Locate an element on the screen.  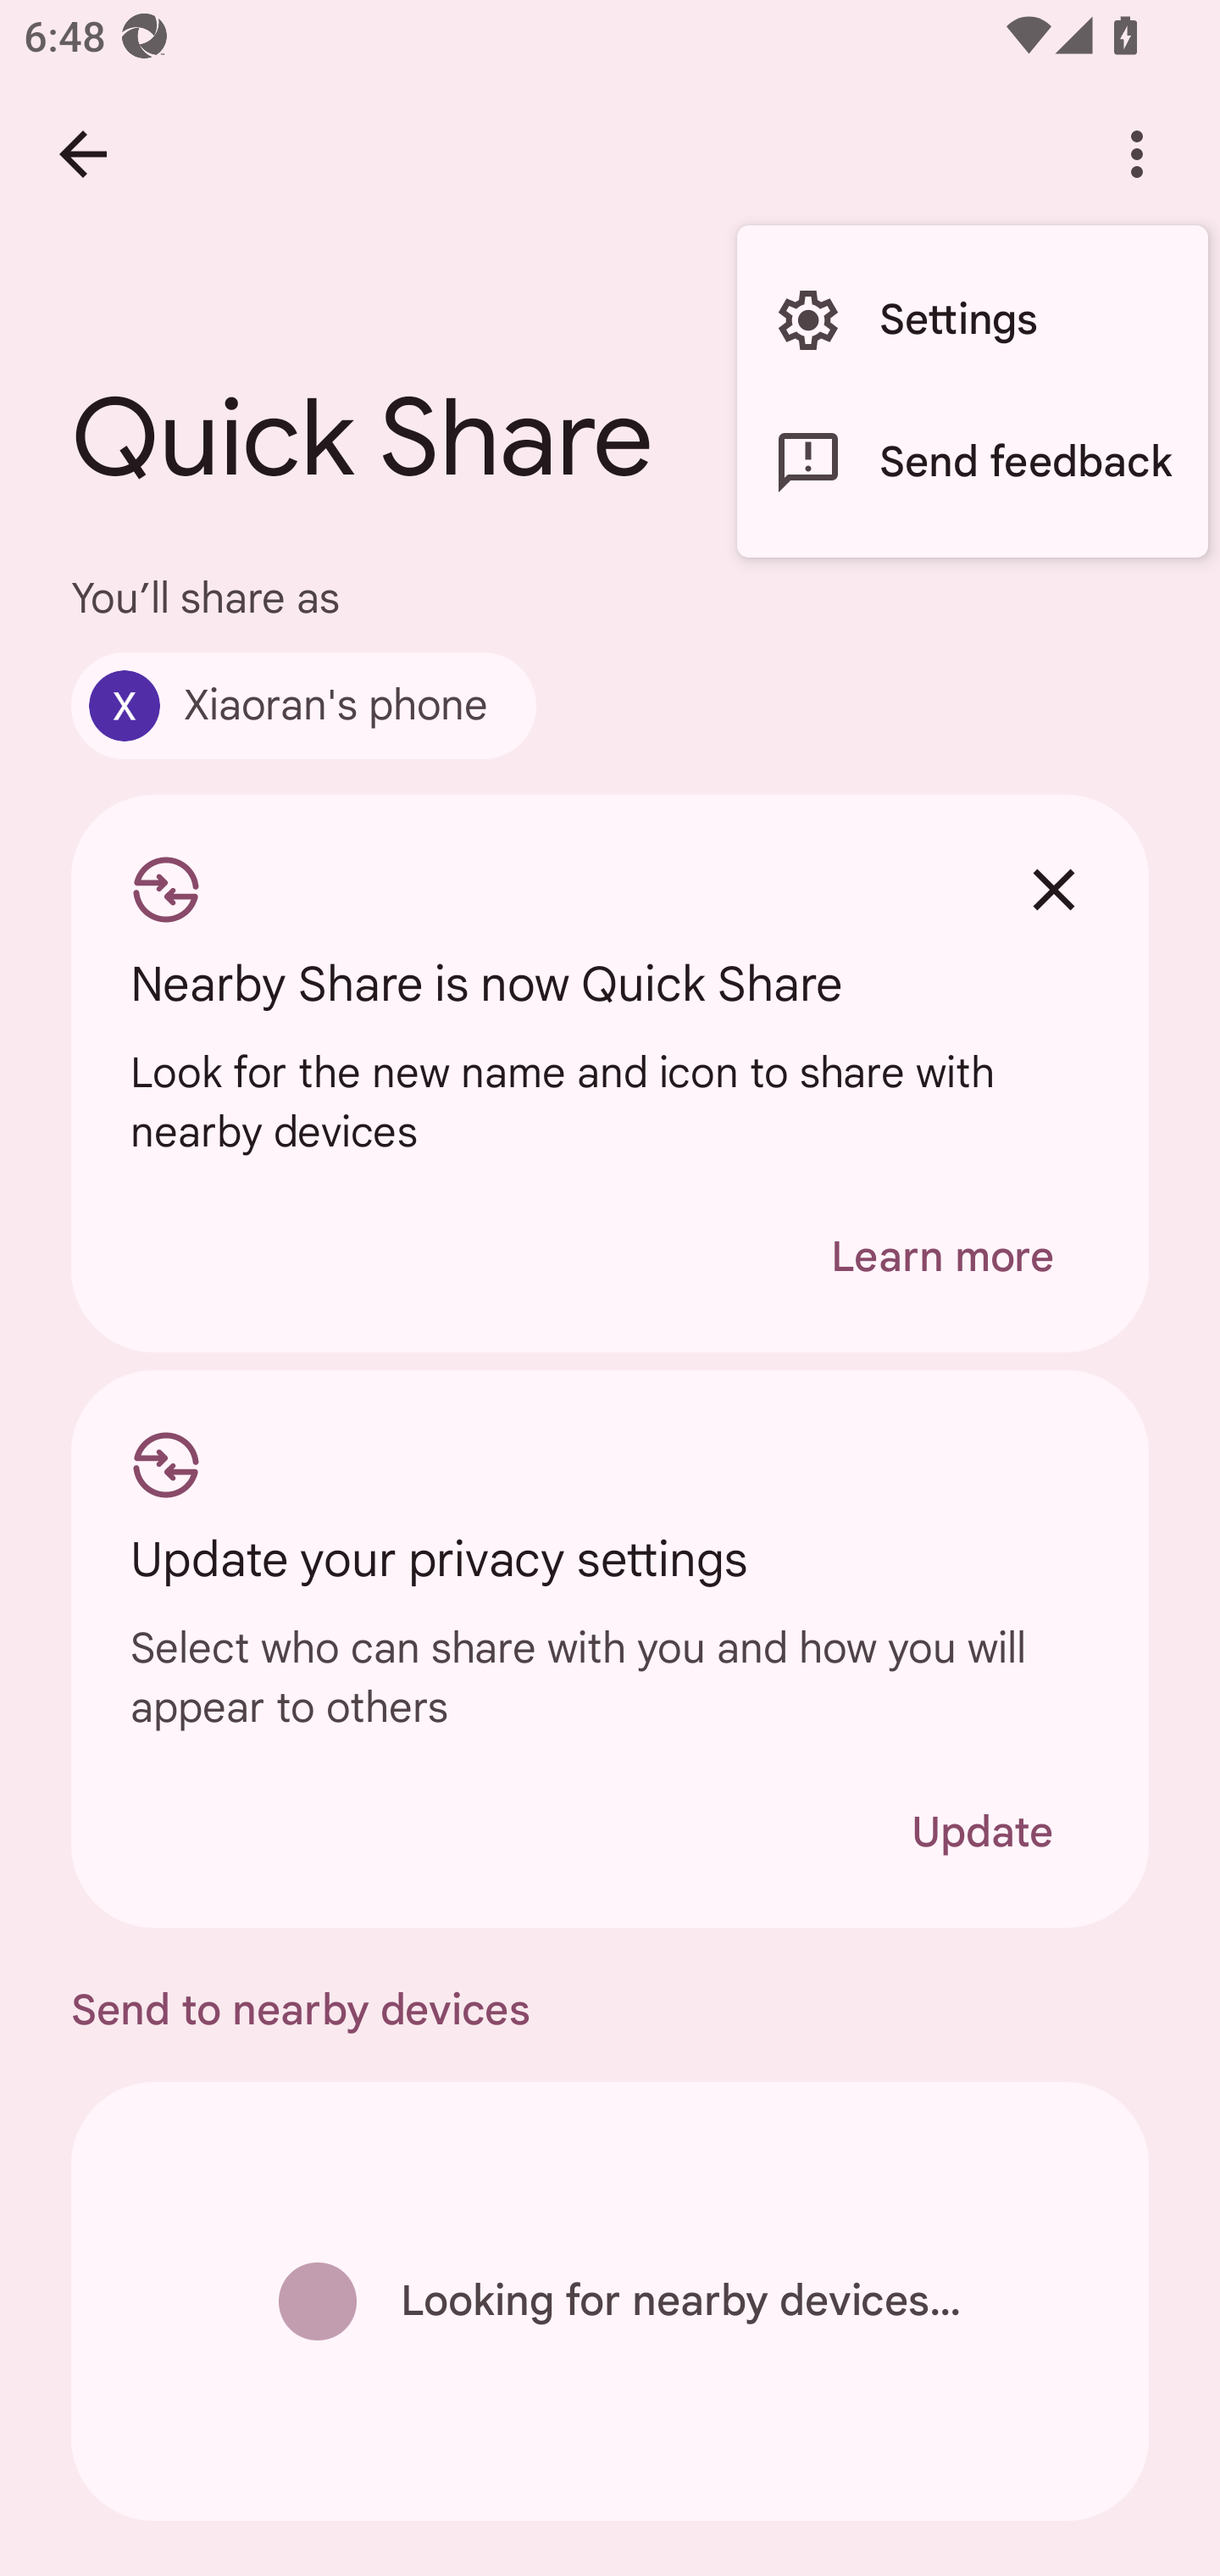
Settings is located at coordinates (972, 320).